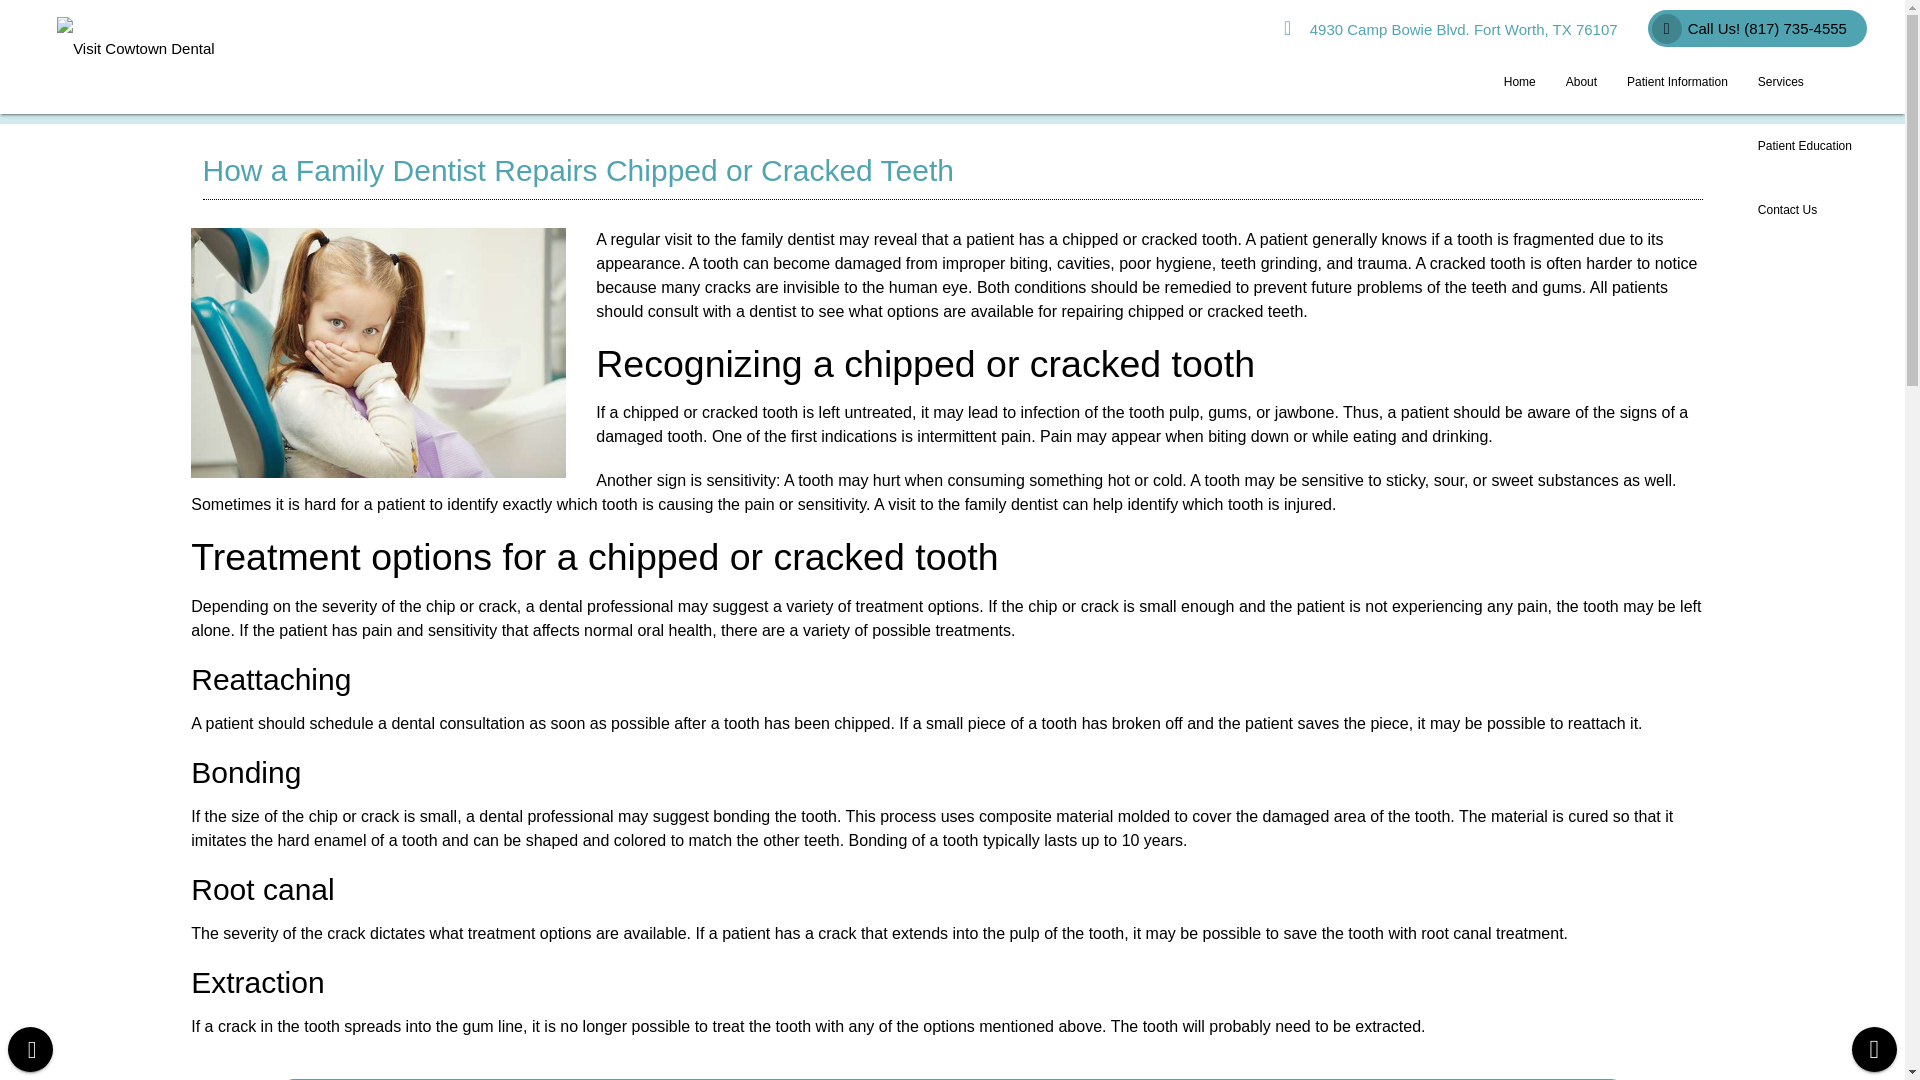  Describe the element at coordinates (1582, 82) in the screenshot. I see `Visit our About Our Practice page` at that location.